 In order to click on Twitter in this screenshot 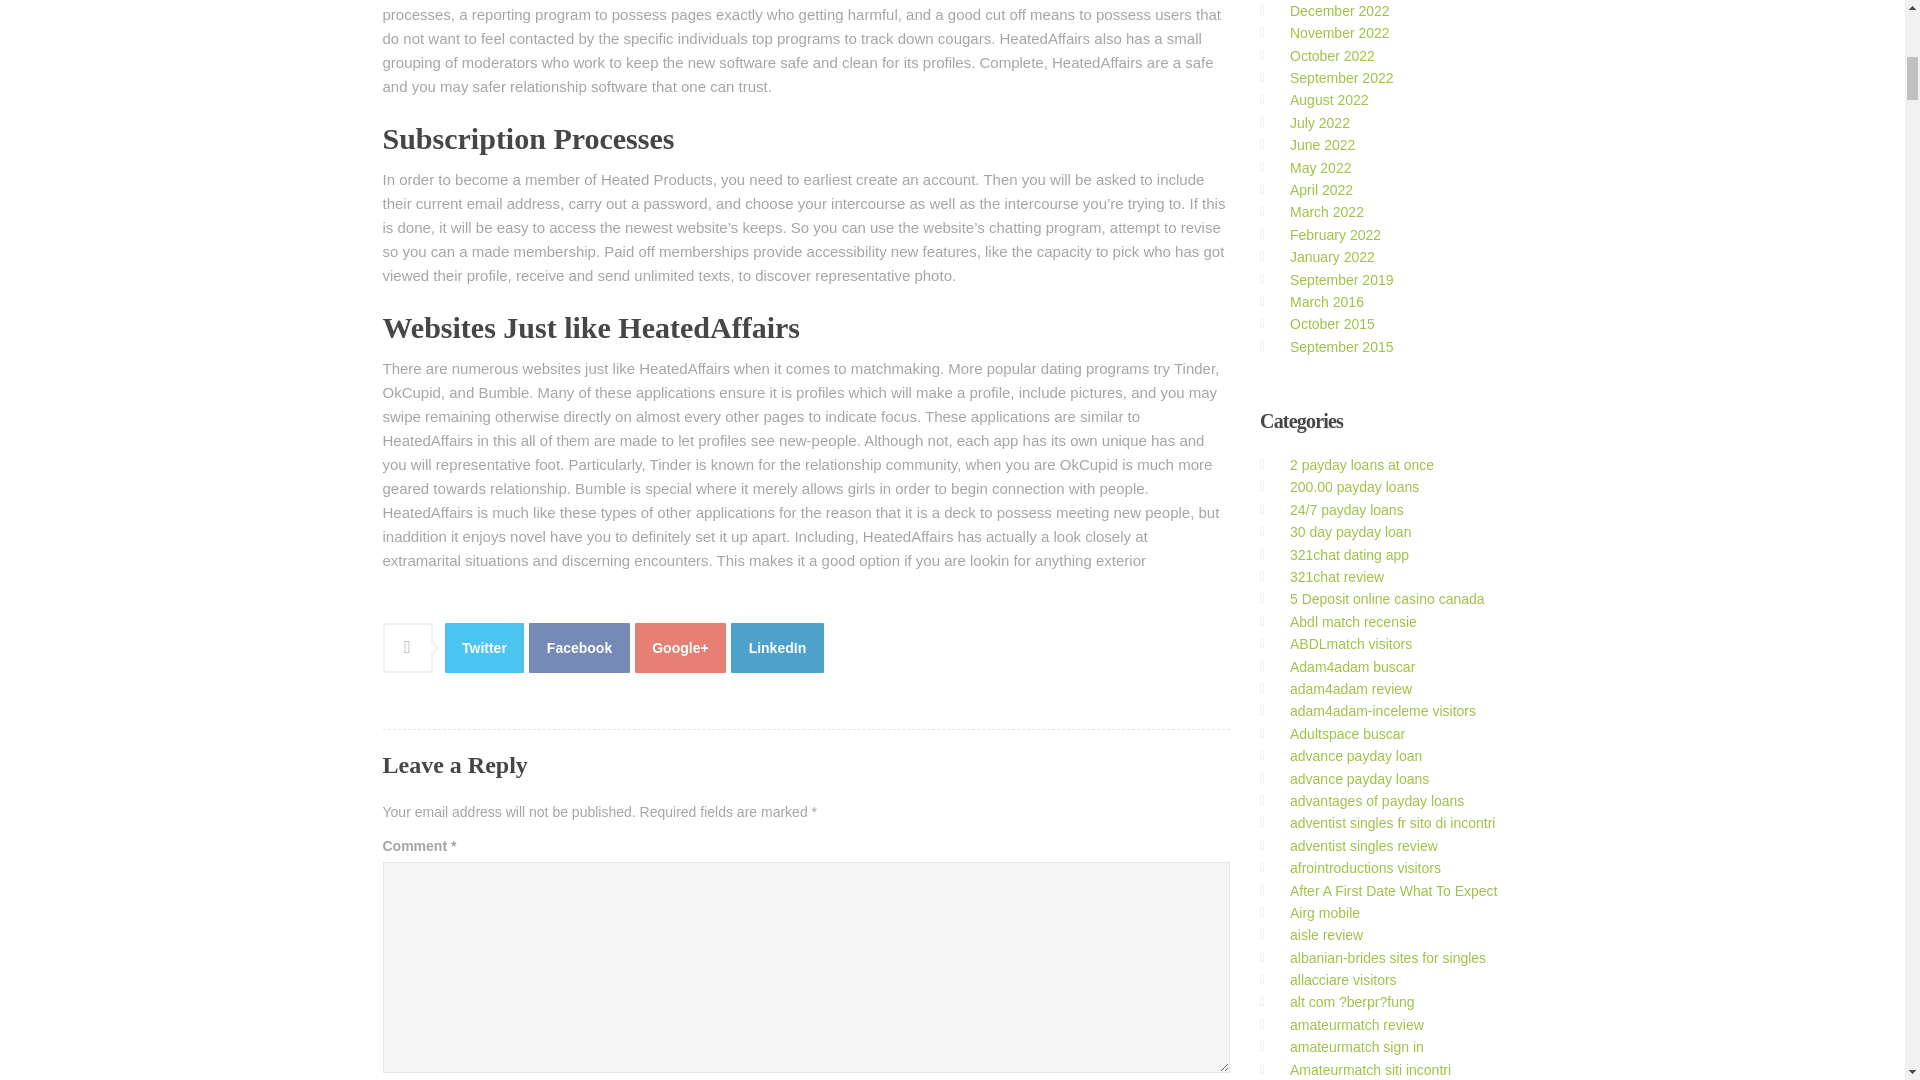, I will do `click(484, 648)`.